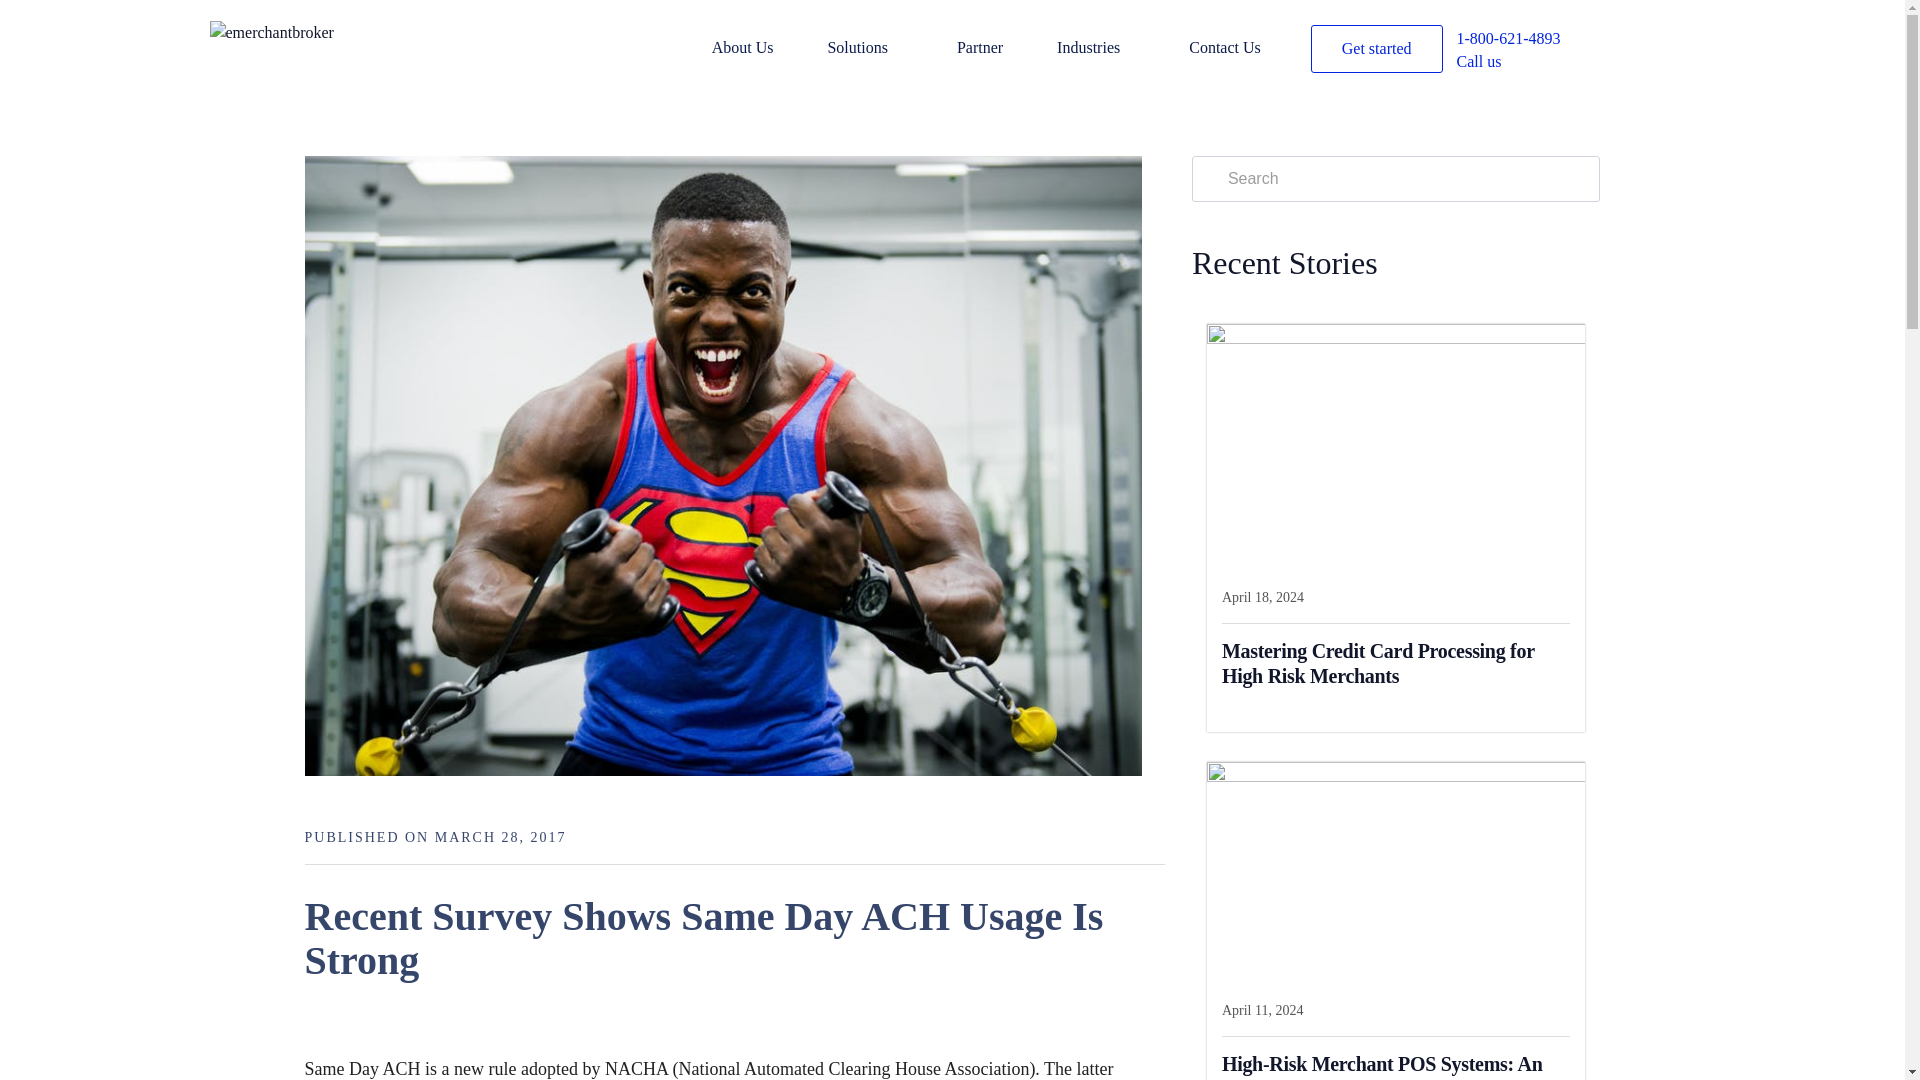  I want to click on Partner, so click(1004, 50).